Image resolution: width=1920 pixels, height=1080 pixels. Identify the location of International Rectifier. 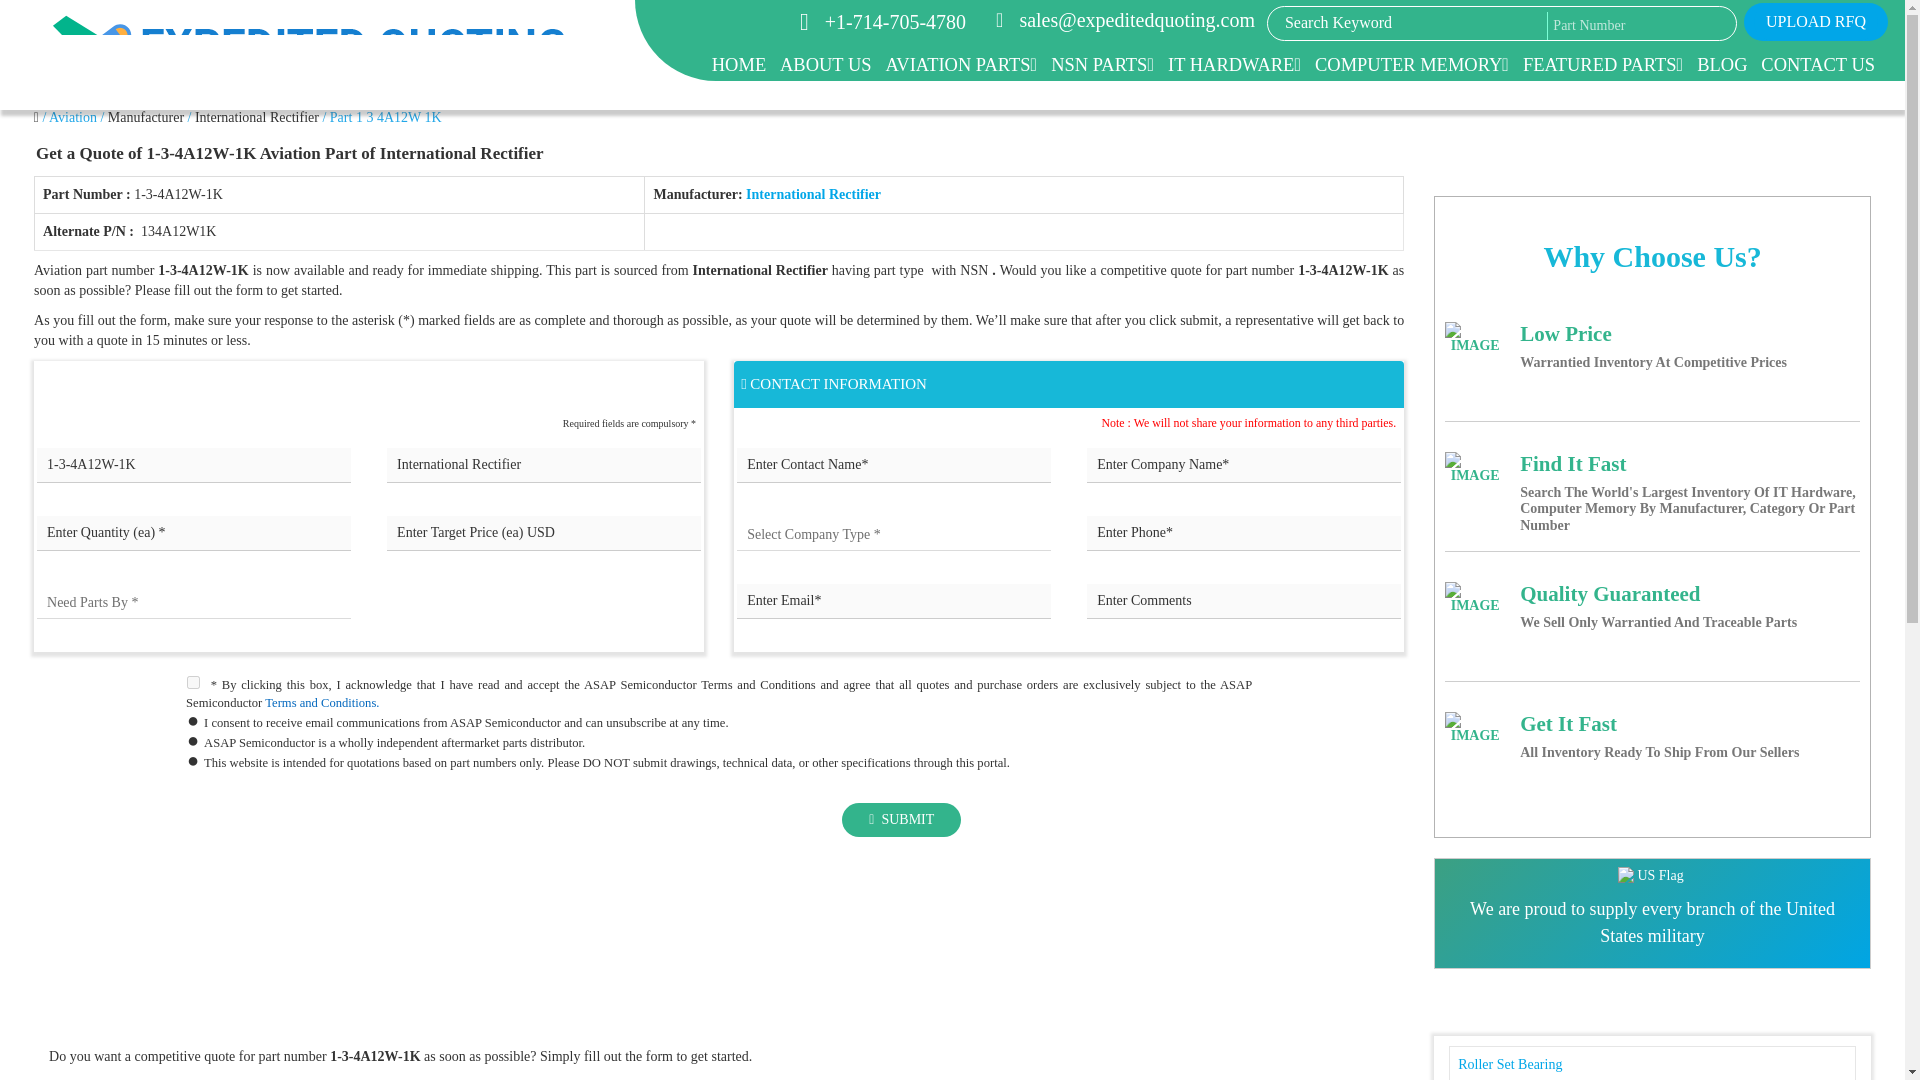
(544, 465).